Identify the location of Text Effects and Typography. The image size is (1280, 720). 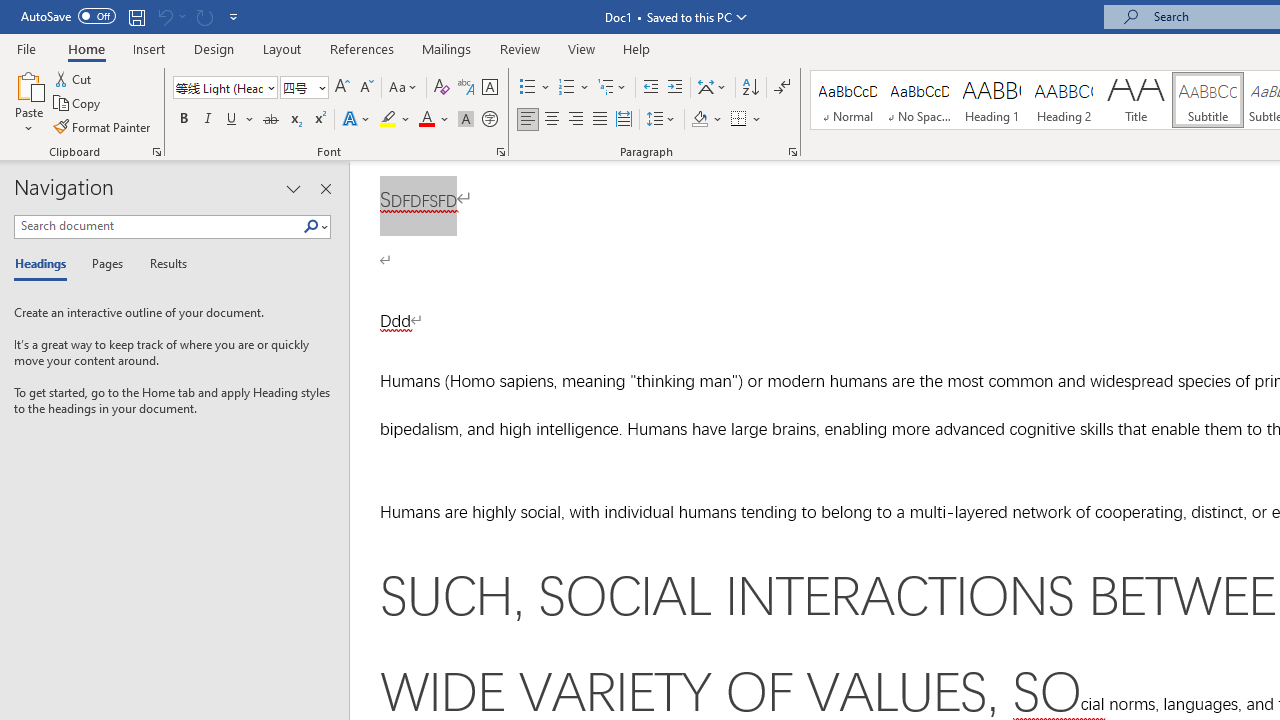
(357, 120).